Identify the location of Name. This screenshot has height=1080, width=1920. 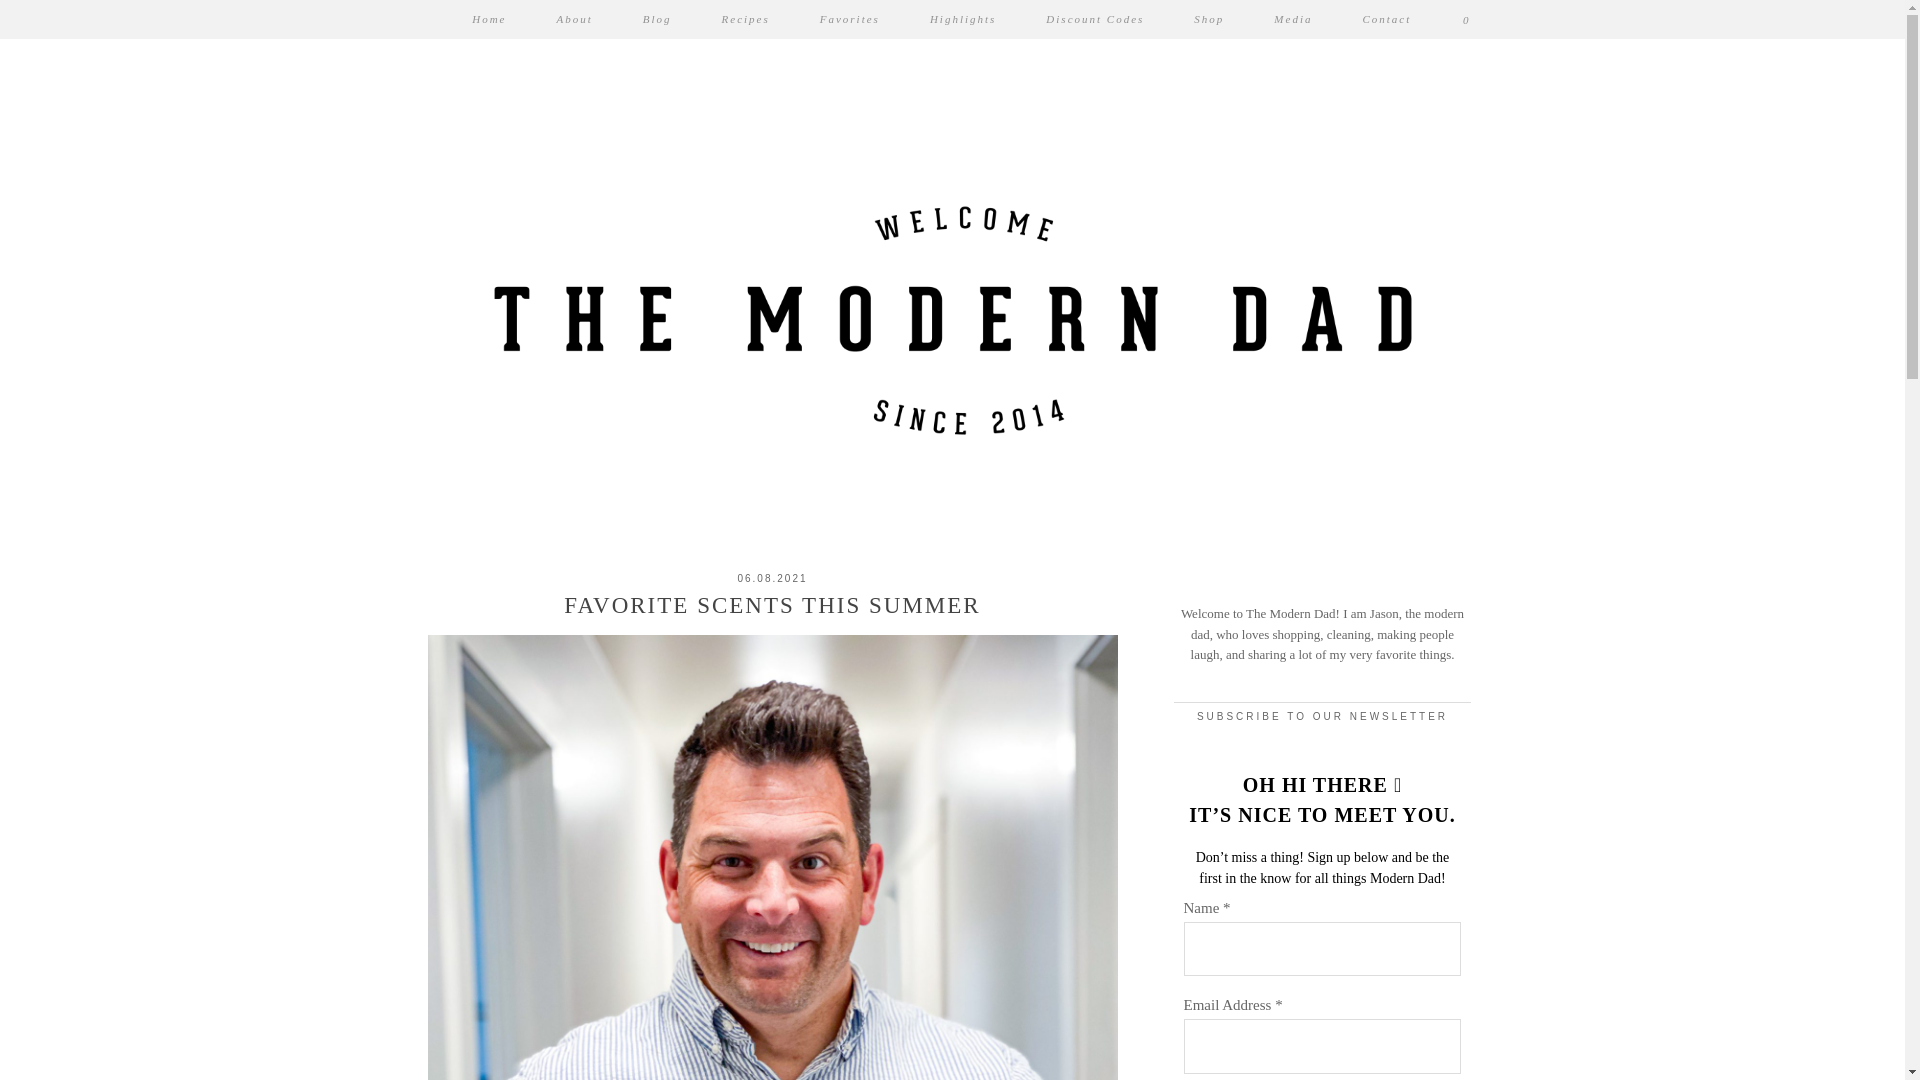
(1322, 950).